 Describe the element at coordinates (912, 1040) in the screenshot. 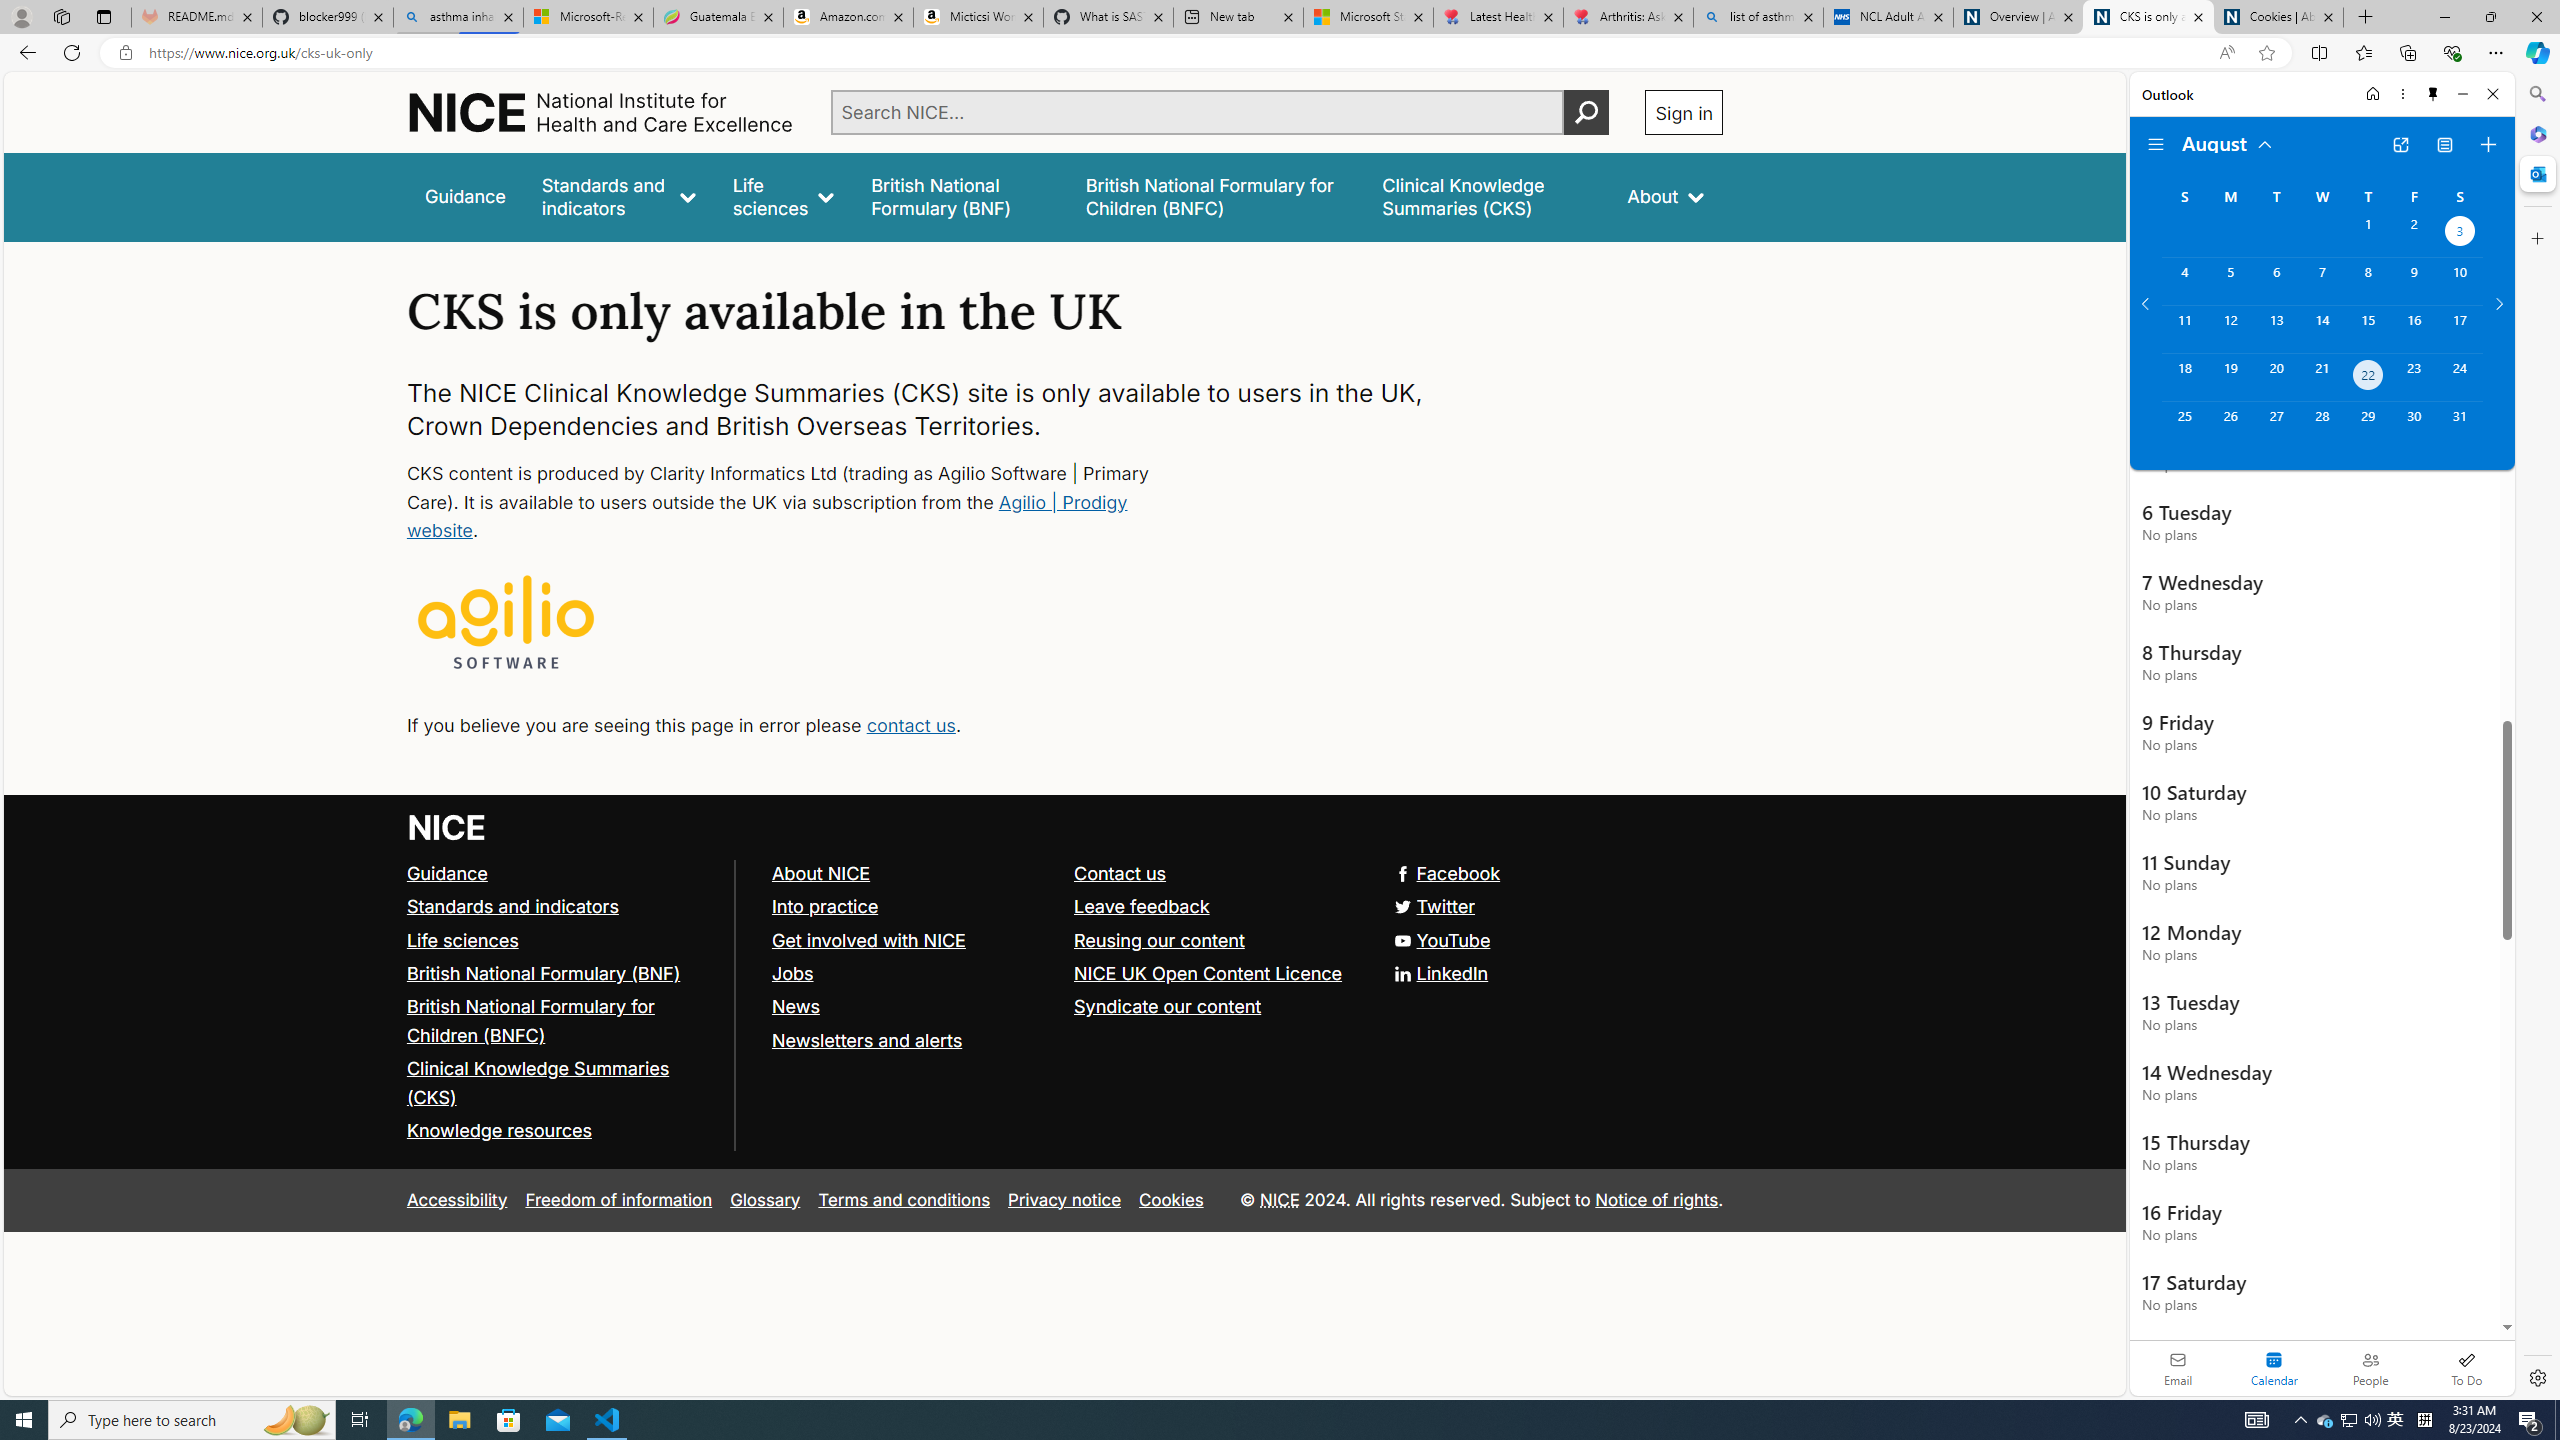

I see `Newsletters and alerts` at that location.